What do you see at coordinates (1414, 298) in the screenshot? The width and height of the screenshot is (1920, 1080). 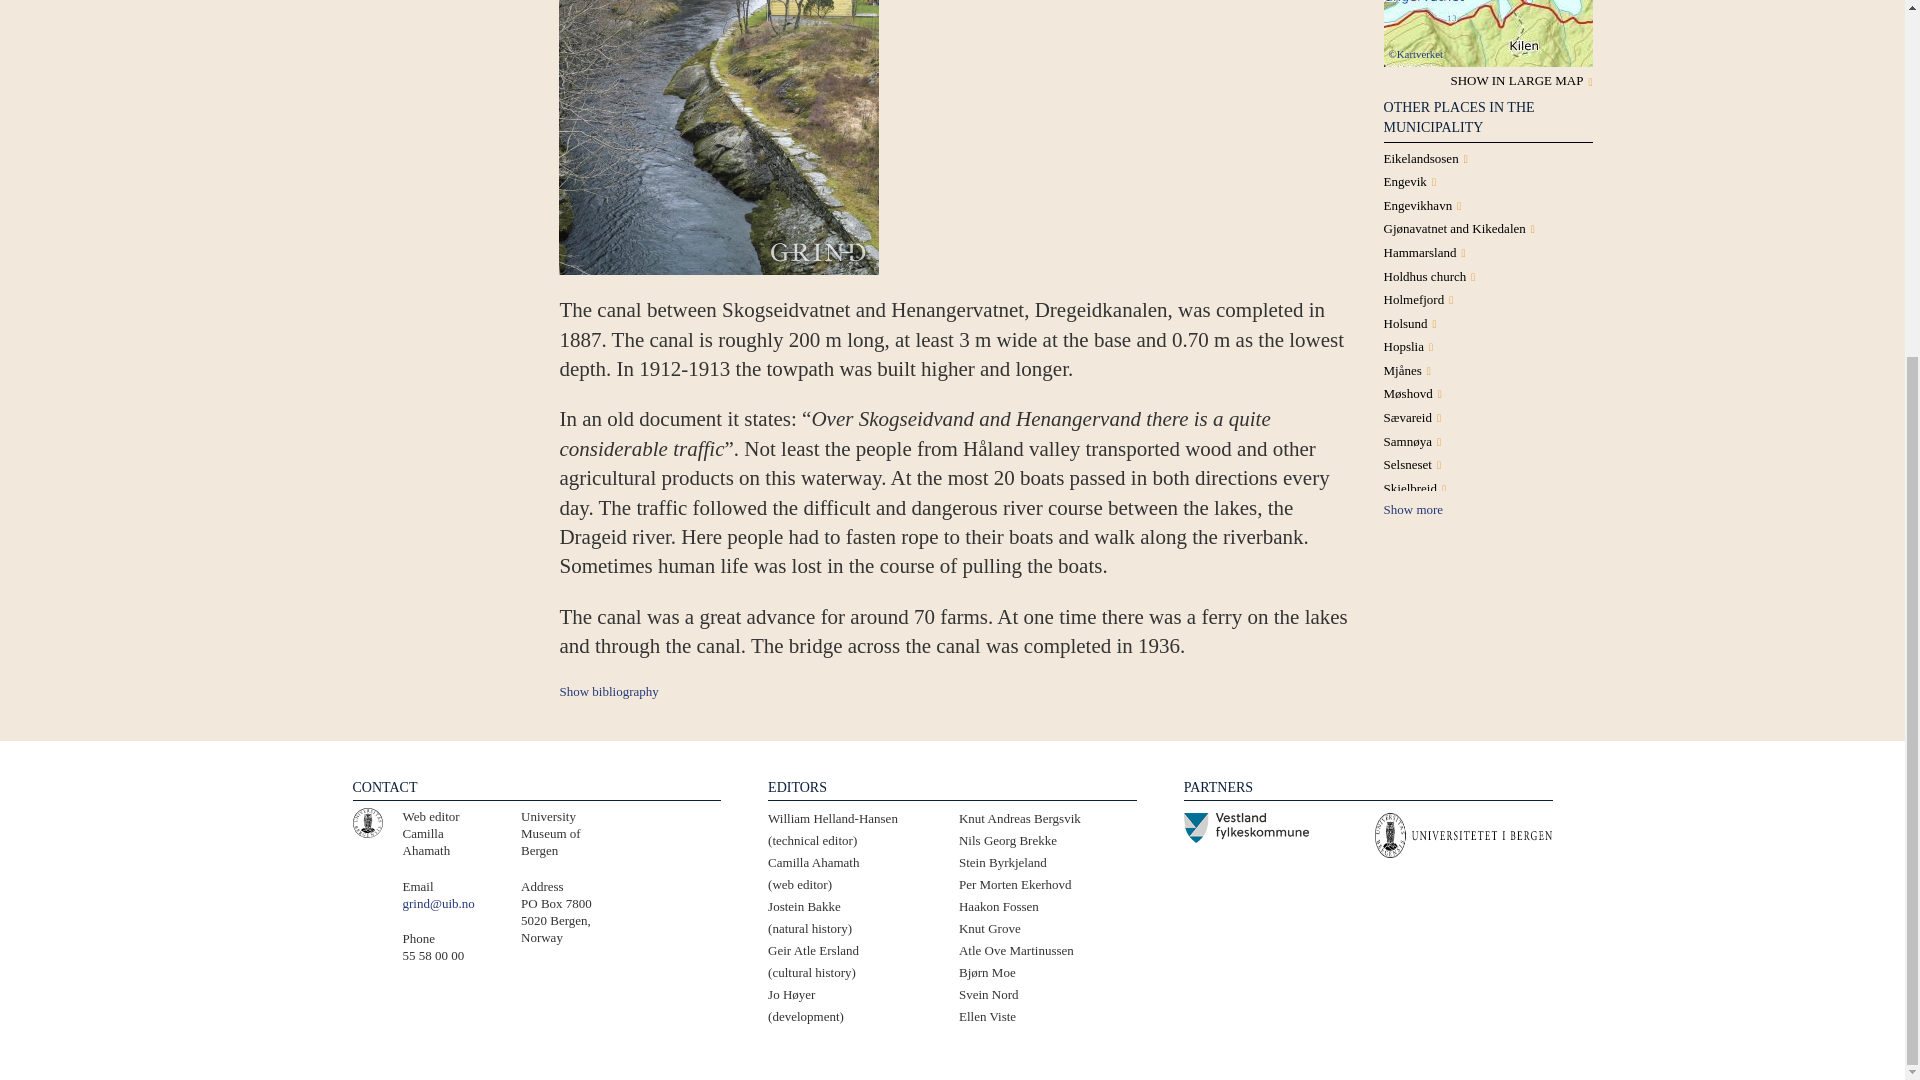 I see `Holmefjord` at bounding box center [1414, 298].